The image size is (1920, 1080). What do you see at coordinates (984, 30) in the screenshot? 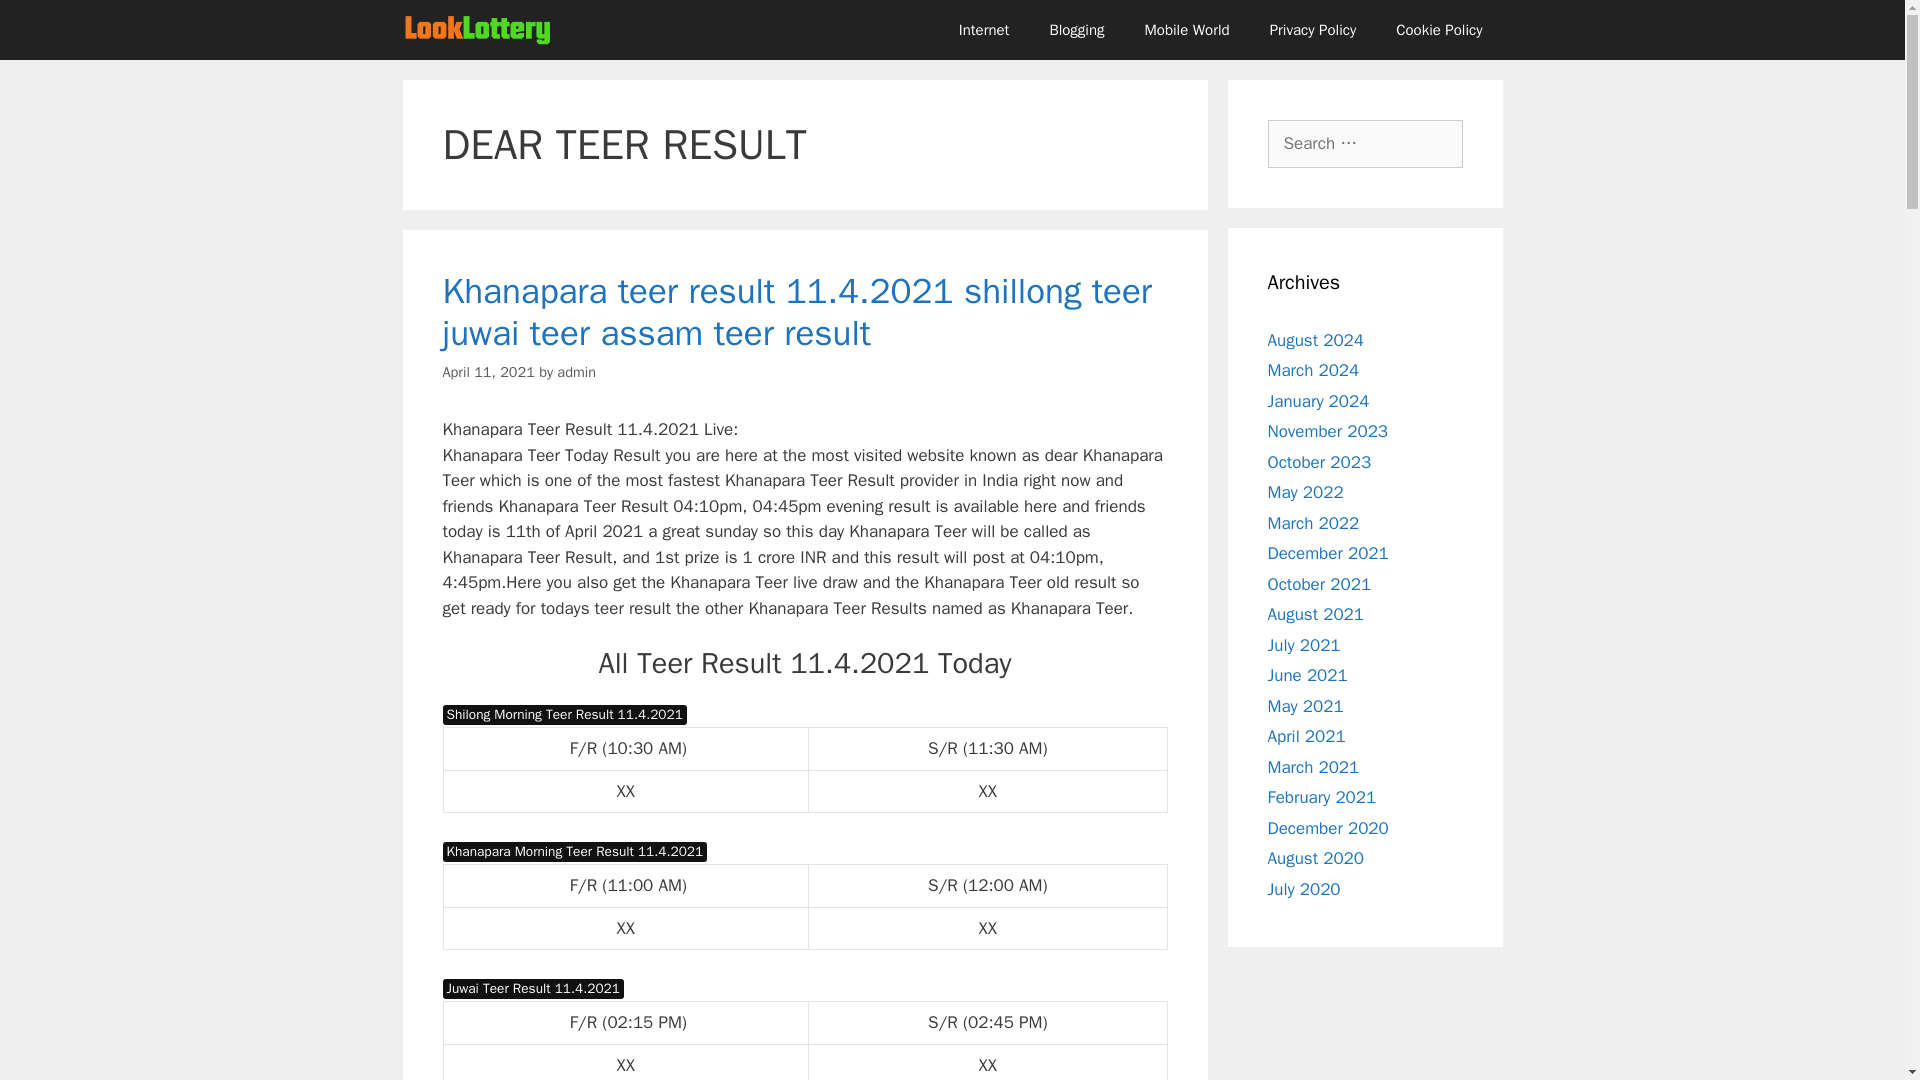
I see `Internet` at bounding box center [984, 30].